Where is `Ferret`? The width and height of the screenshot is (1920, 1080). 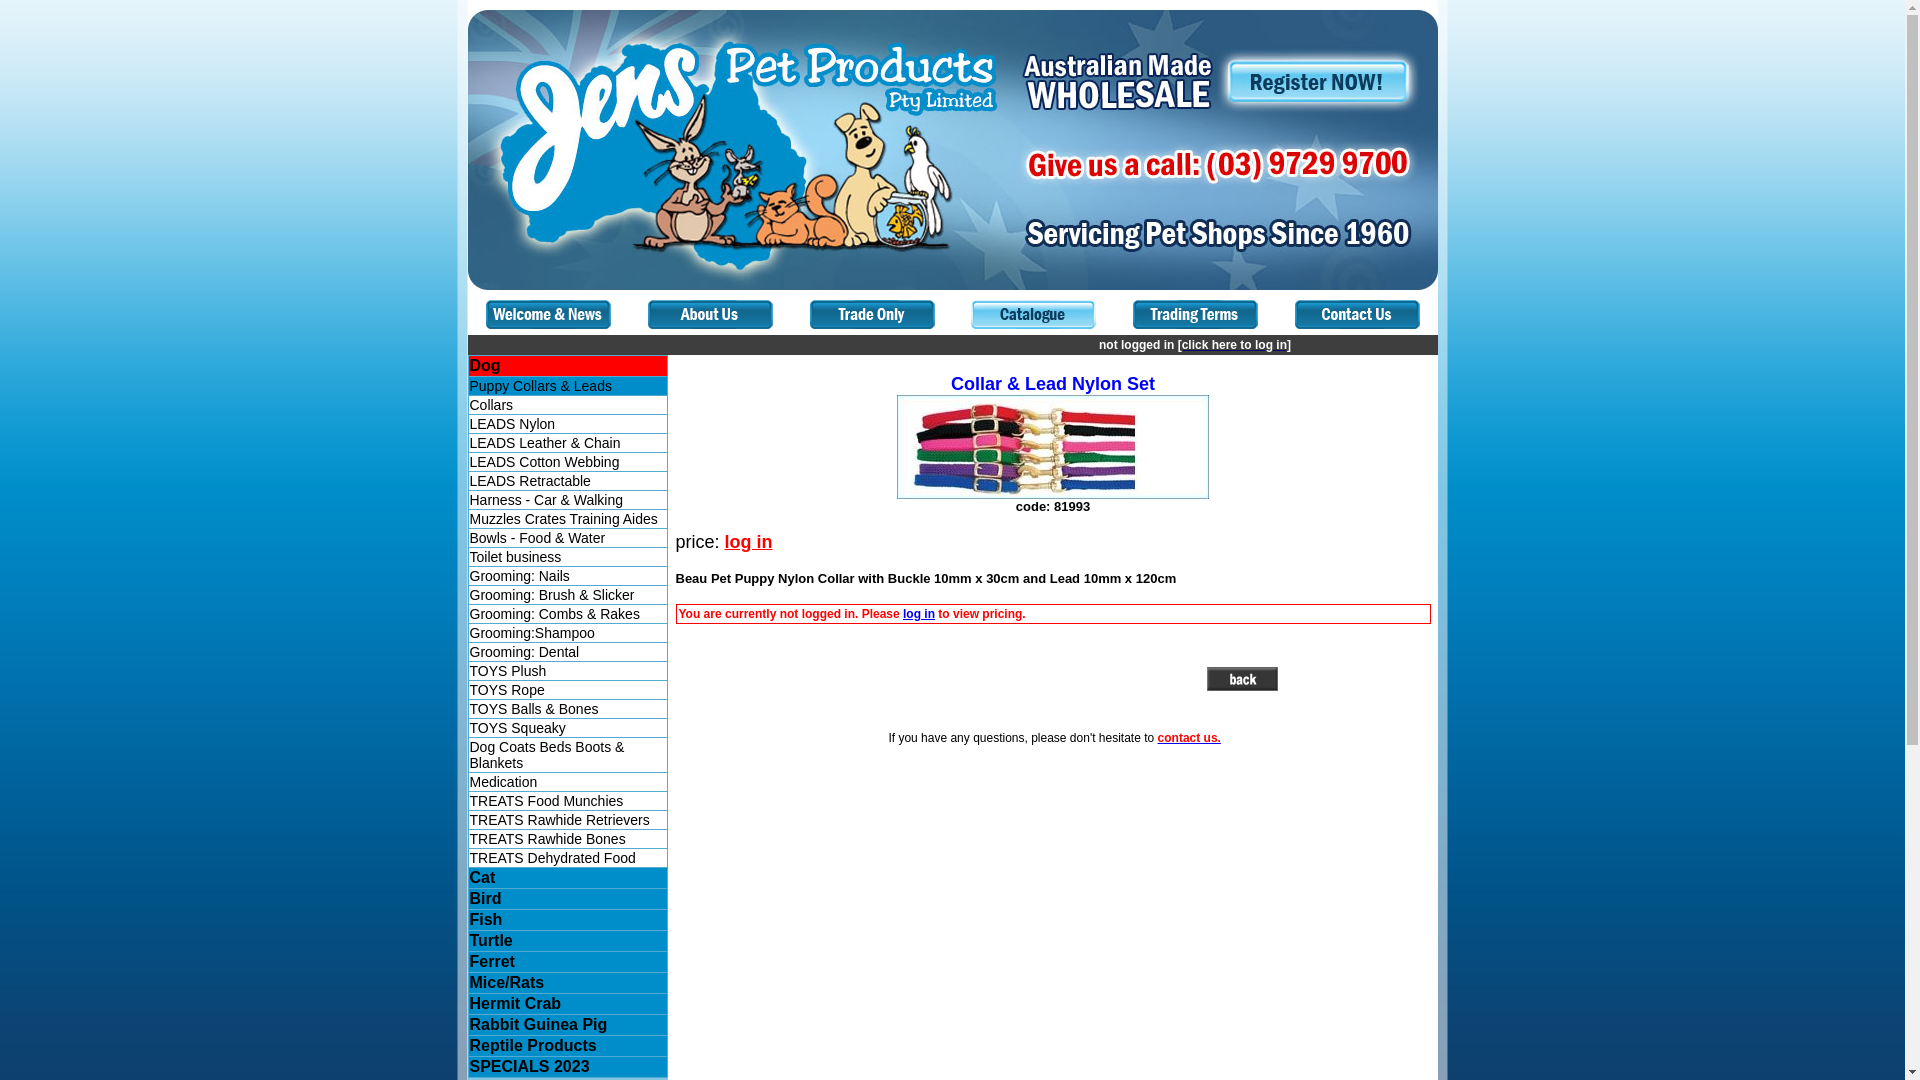
Ferret is located at coordinates (567, 962).